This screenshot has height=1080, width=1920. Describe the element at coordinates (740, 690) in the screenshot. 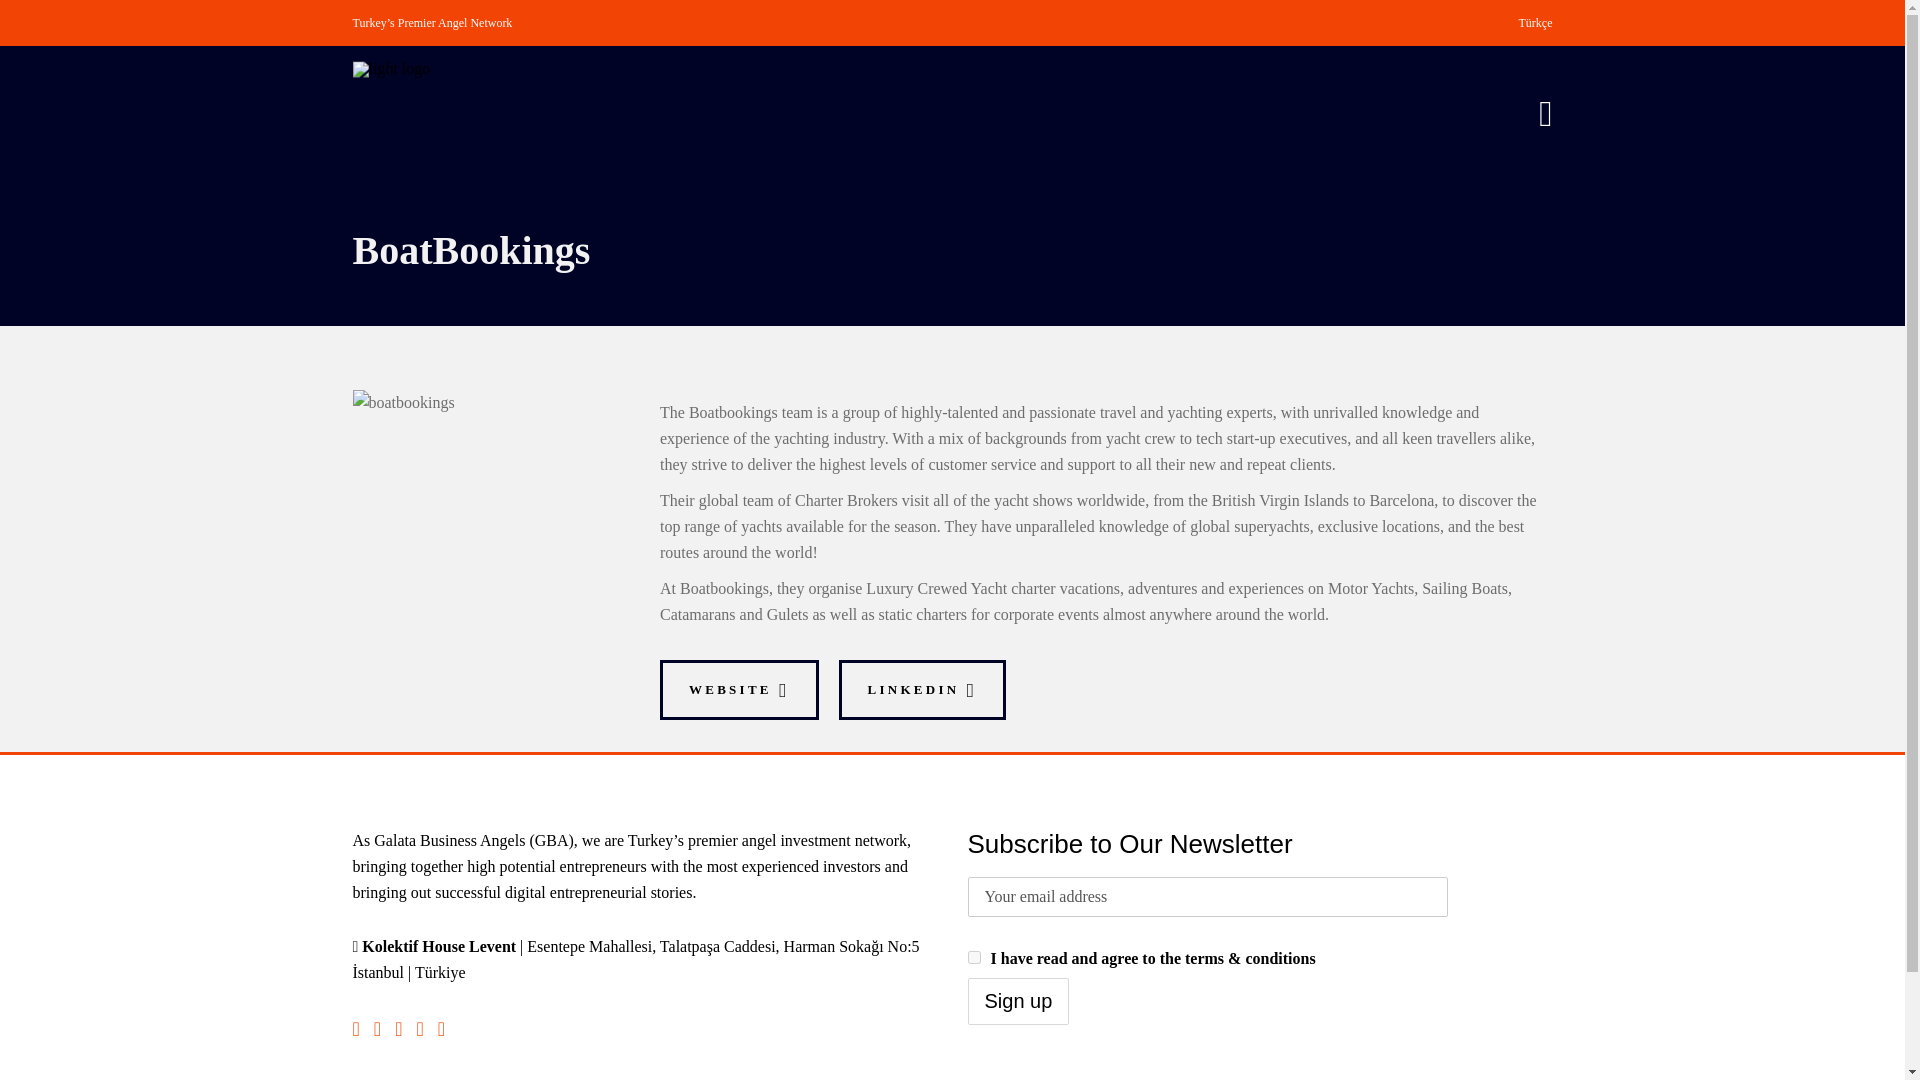

I see `WEBSITE` at that location.